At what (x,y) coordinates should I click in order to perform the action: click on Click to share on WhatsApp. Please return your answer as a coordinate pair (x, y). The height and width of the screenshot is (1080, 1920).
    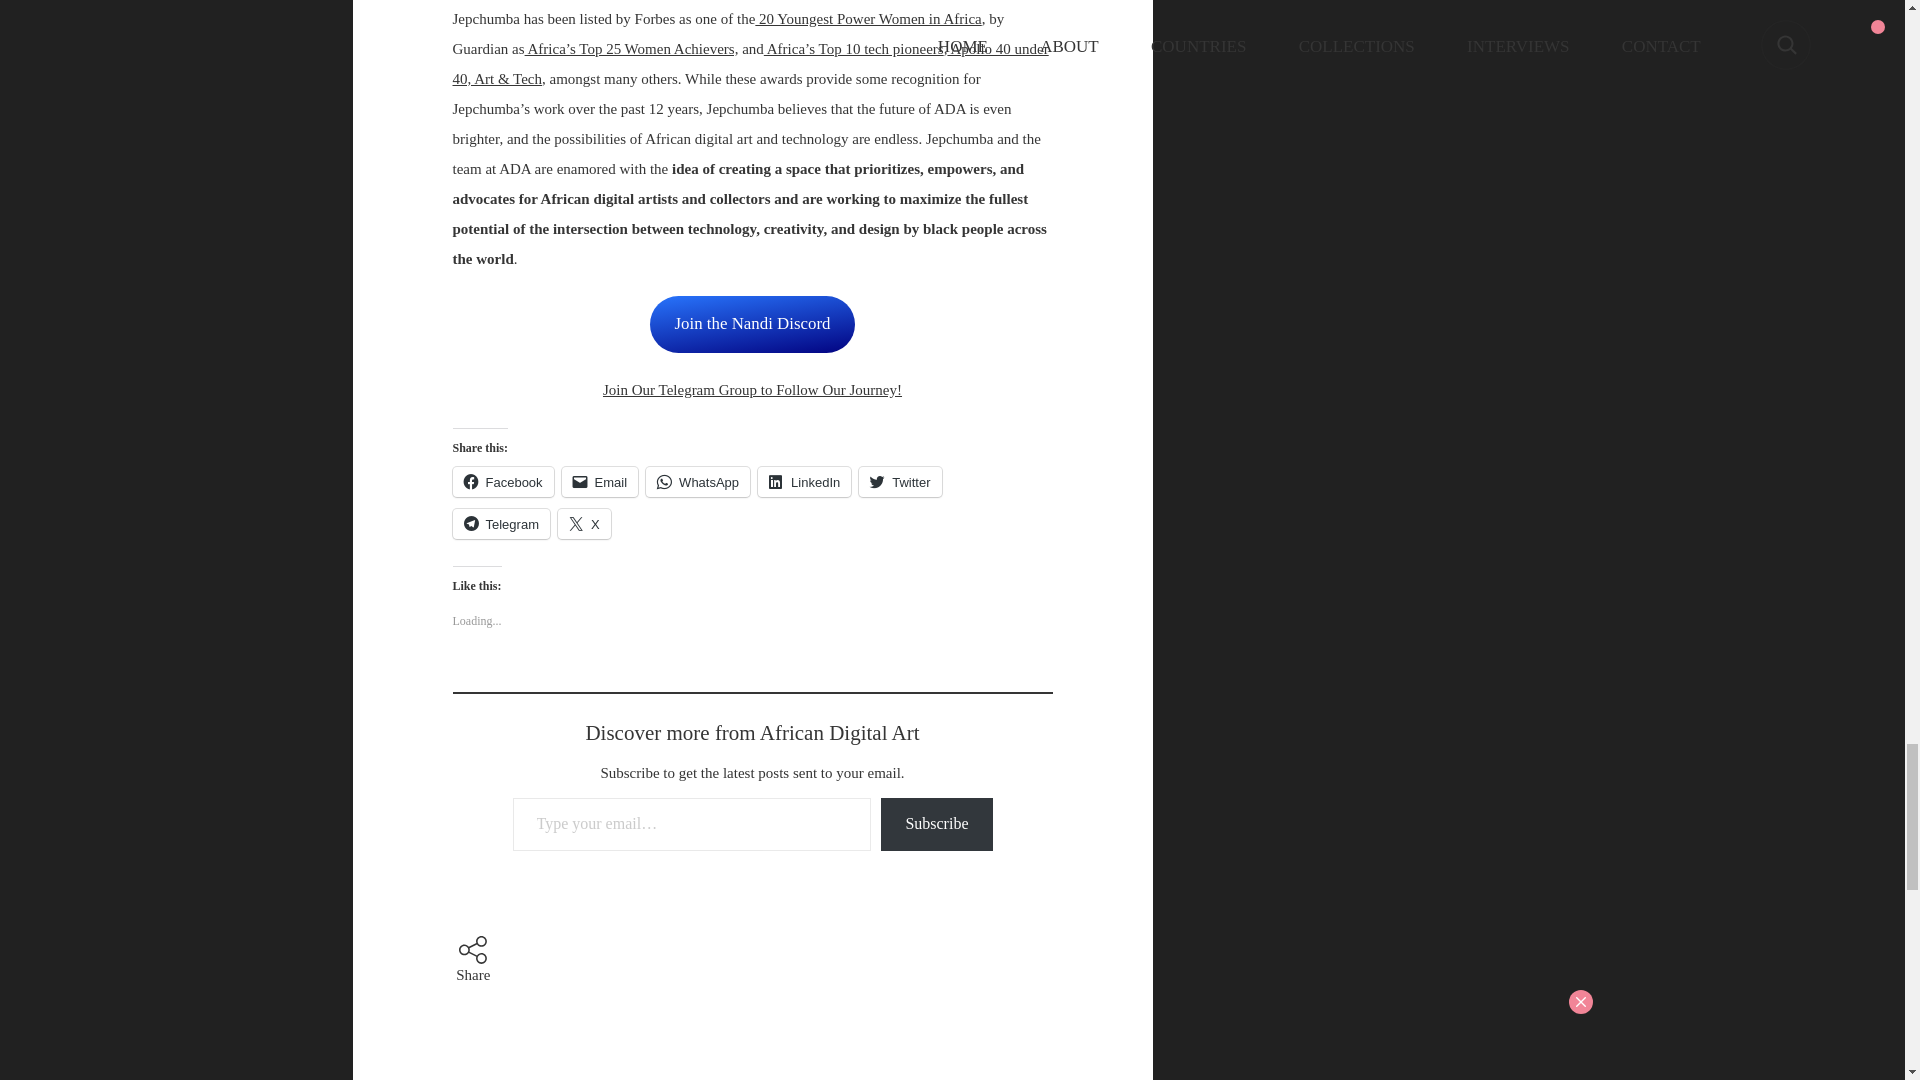
    Looking at the image, I should click on (698, 481).